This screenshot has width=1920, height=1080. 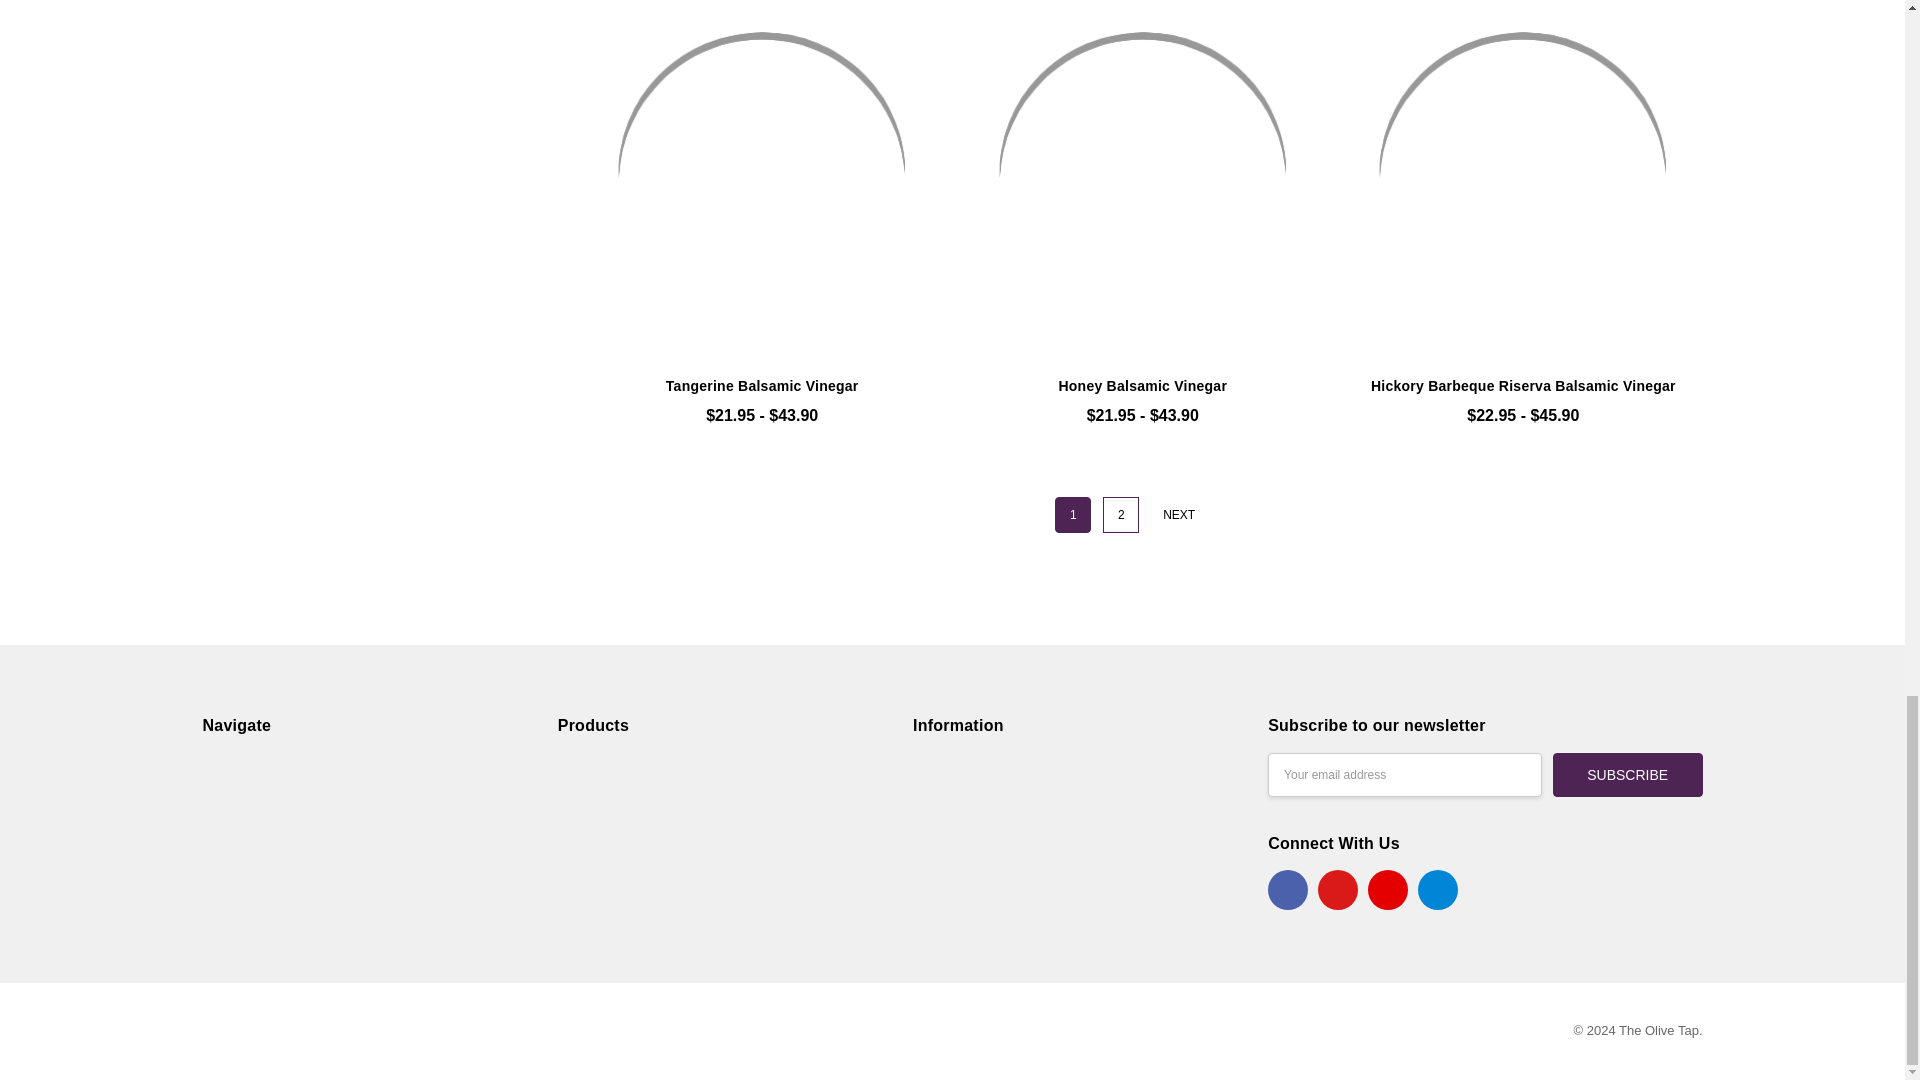 I want to click on Tangerine Balsamic Vinegar from The Olive Tap, so click(x=762, y=178).